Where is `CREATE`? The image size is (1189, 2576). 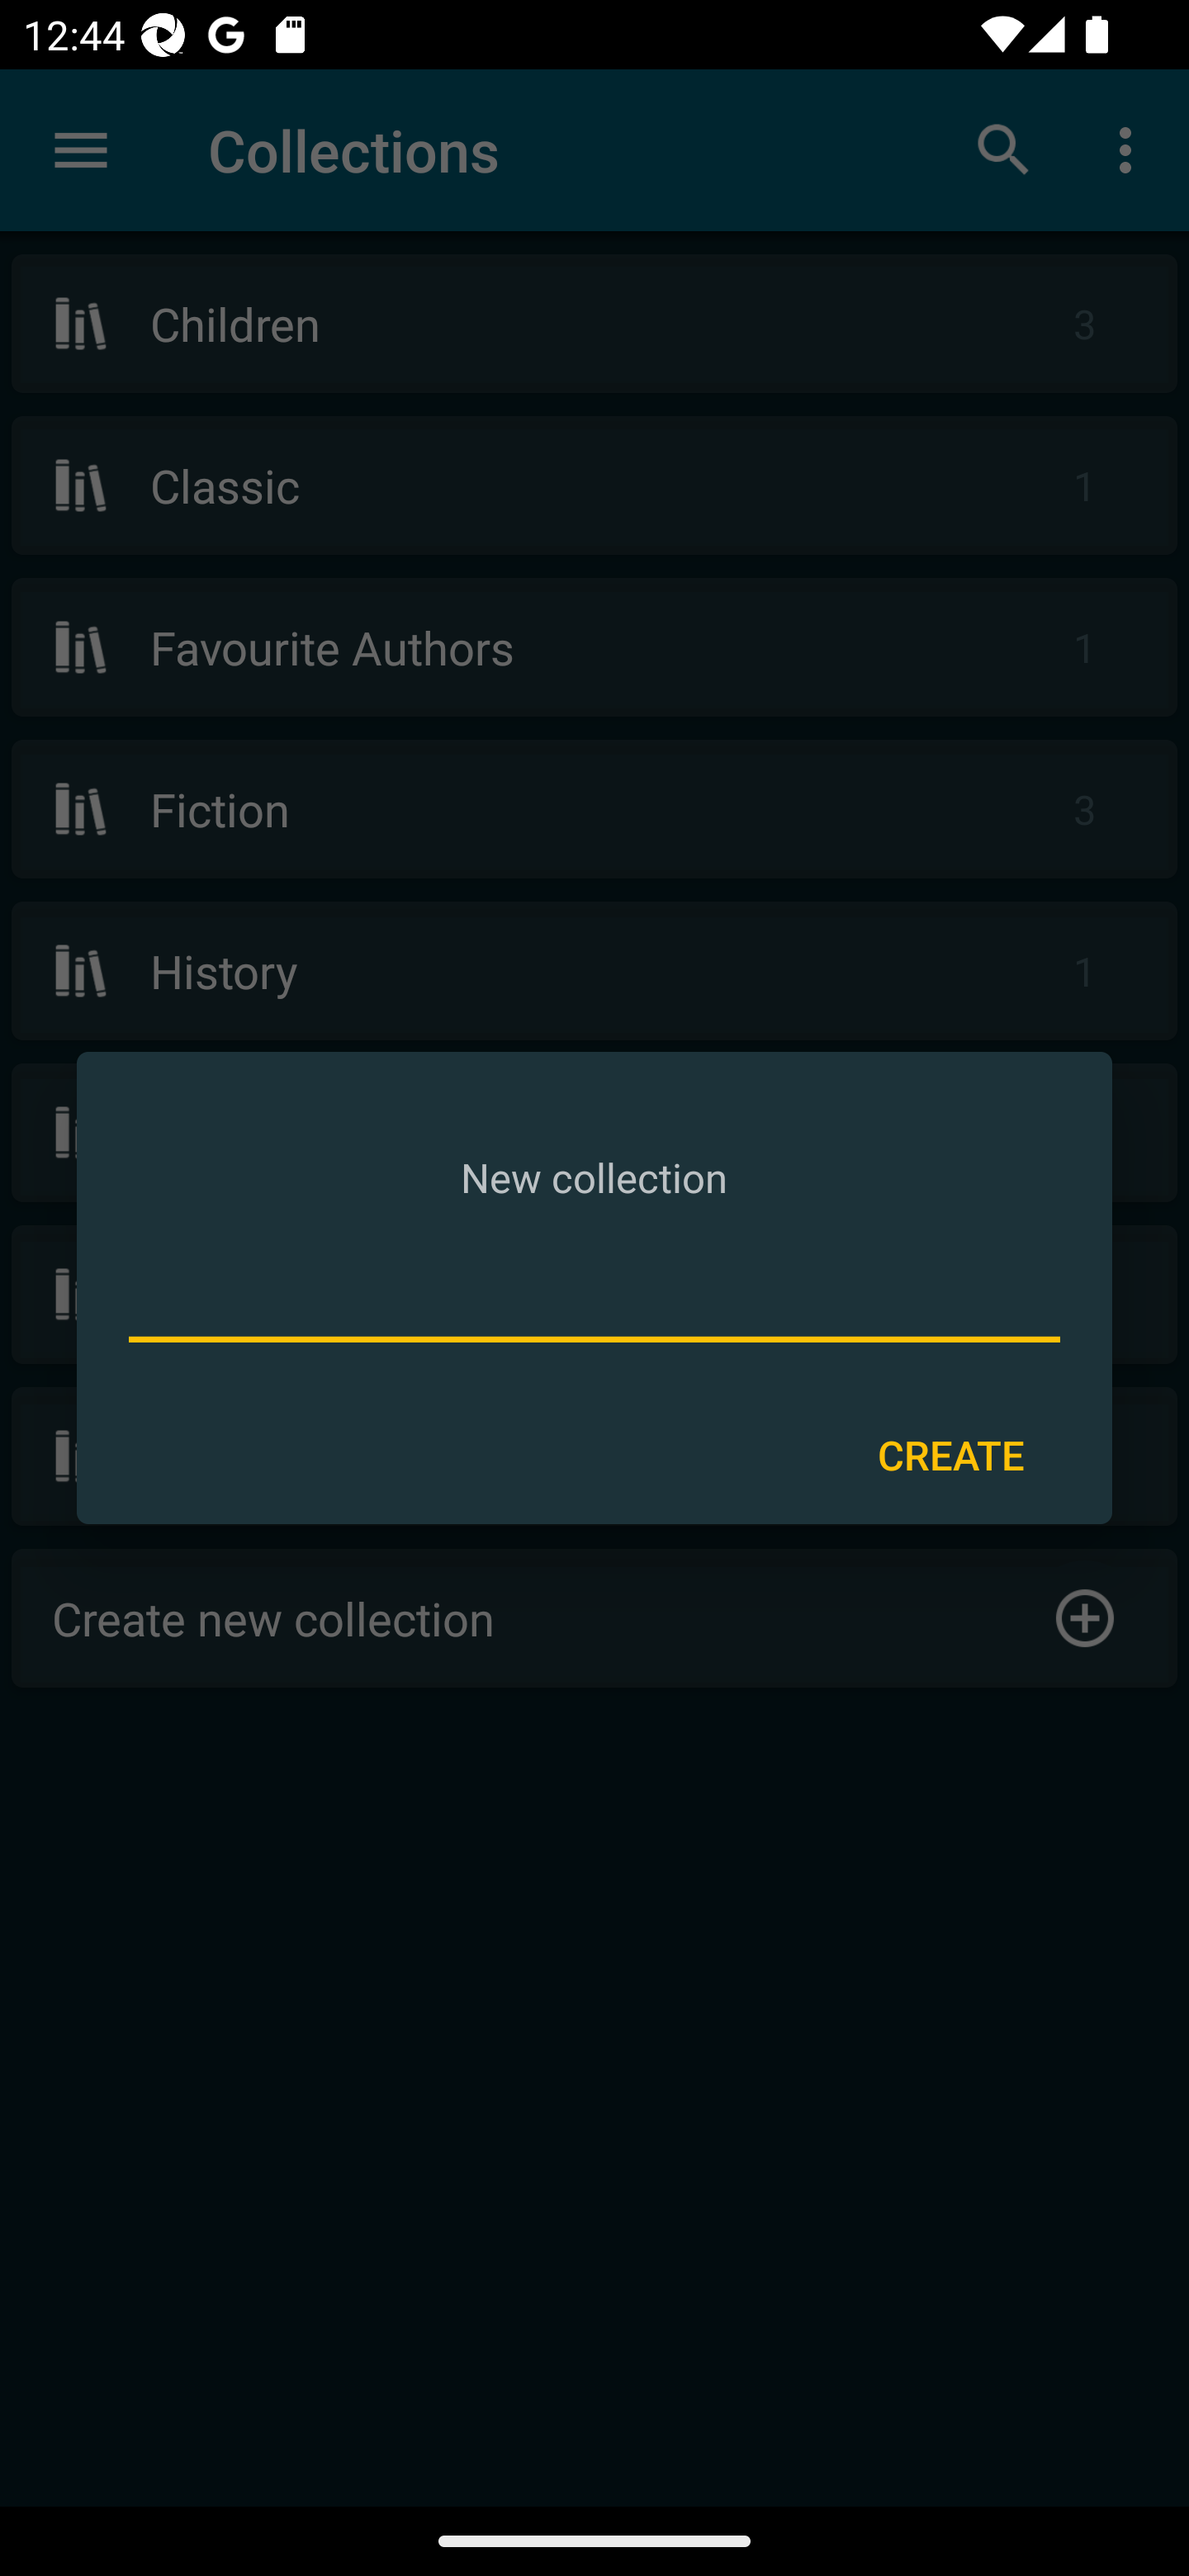
CREATE is located at coordinates (950, 1455).